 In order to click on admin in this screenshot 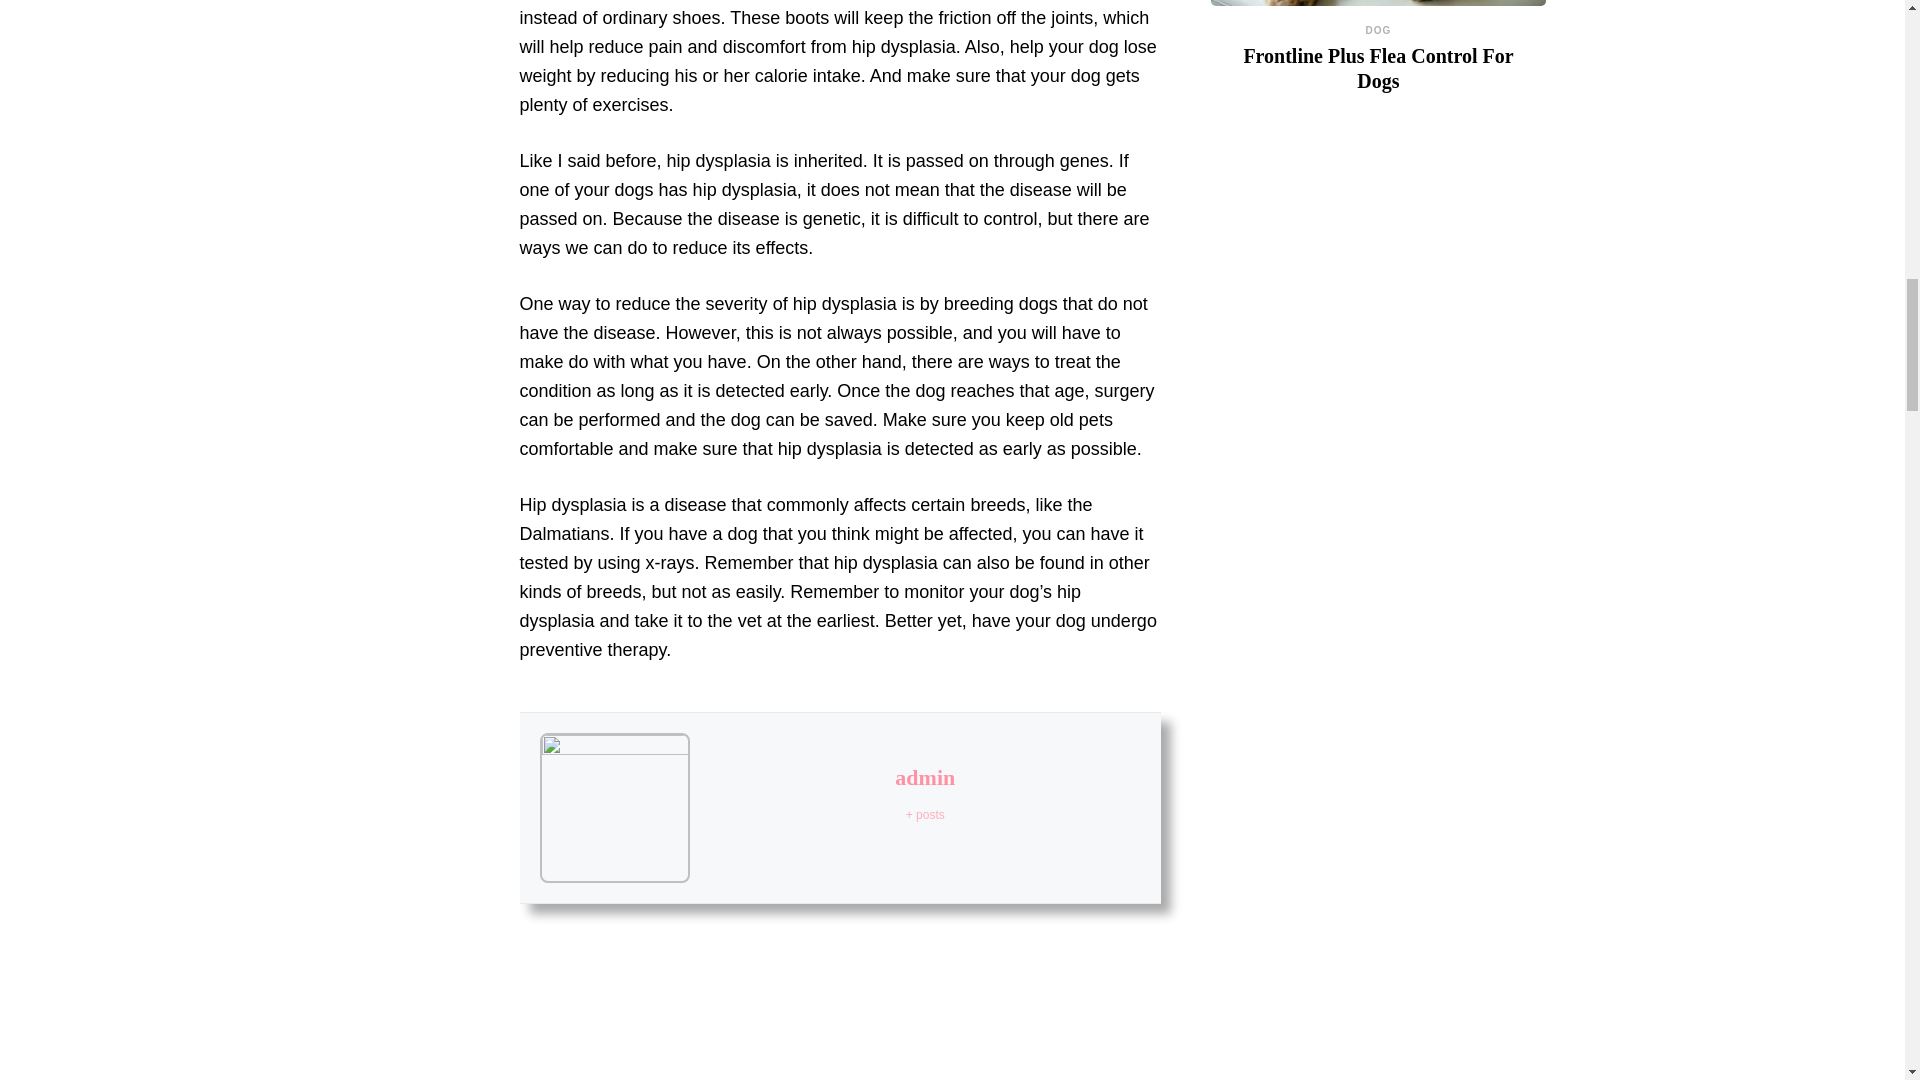, I will do `click(924, 776)`.